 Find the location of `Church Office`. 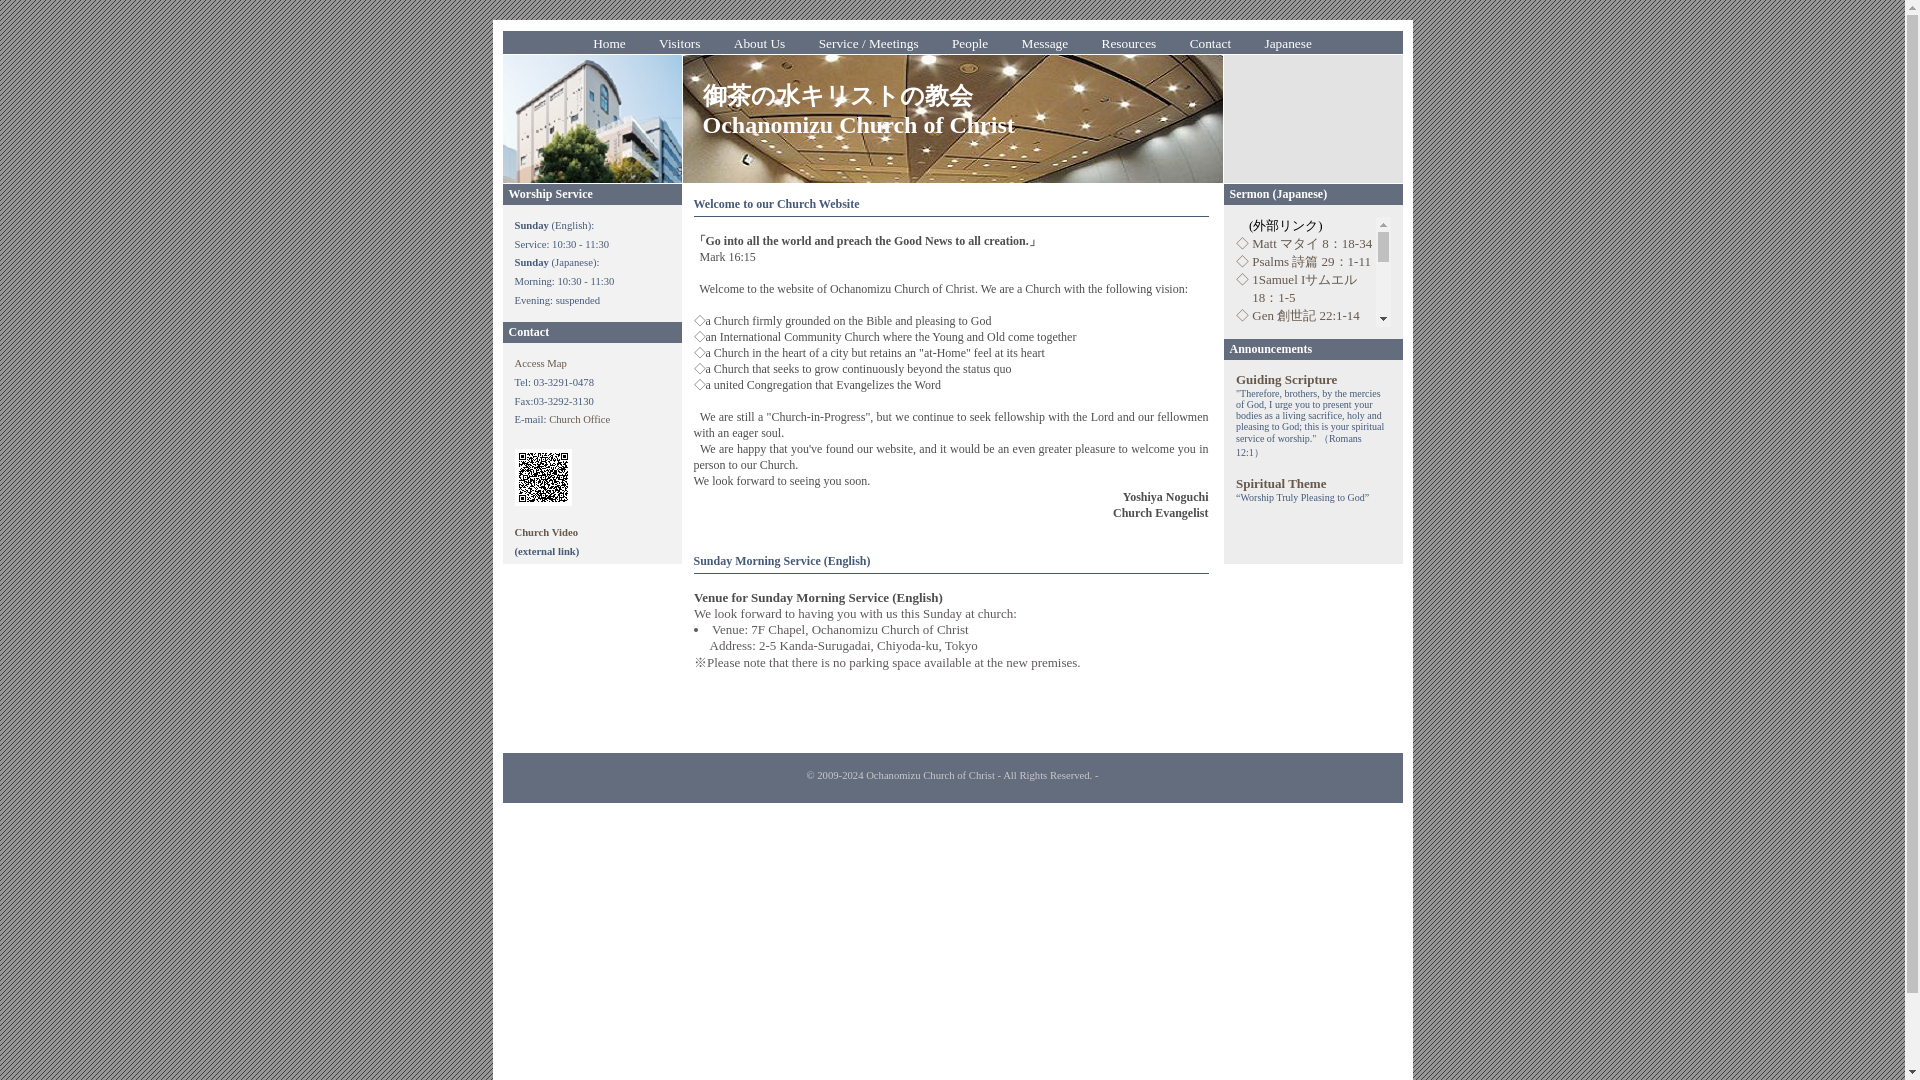

Church Office is located at coordinates (580, 419).